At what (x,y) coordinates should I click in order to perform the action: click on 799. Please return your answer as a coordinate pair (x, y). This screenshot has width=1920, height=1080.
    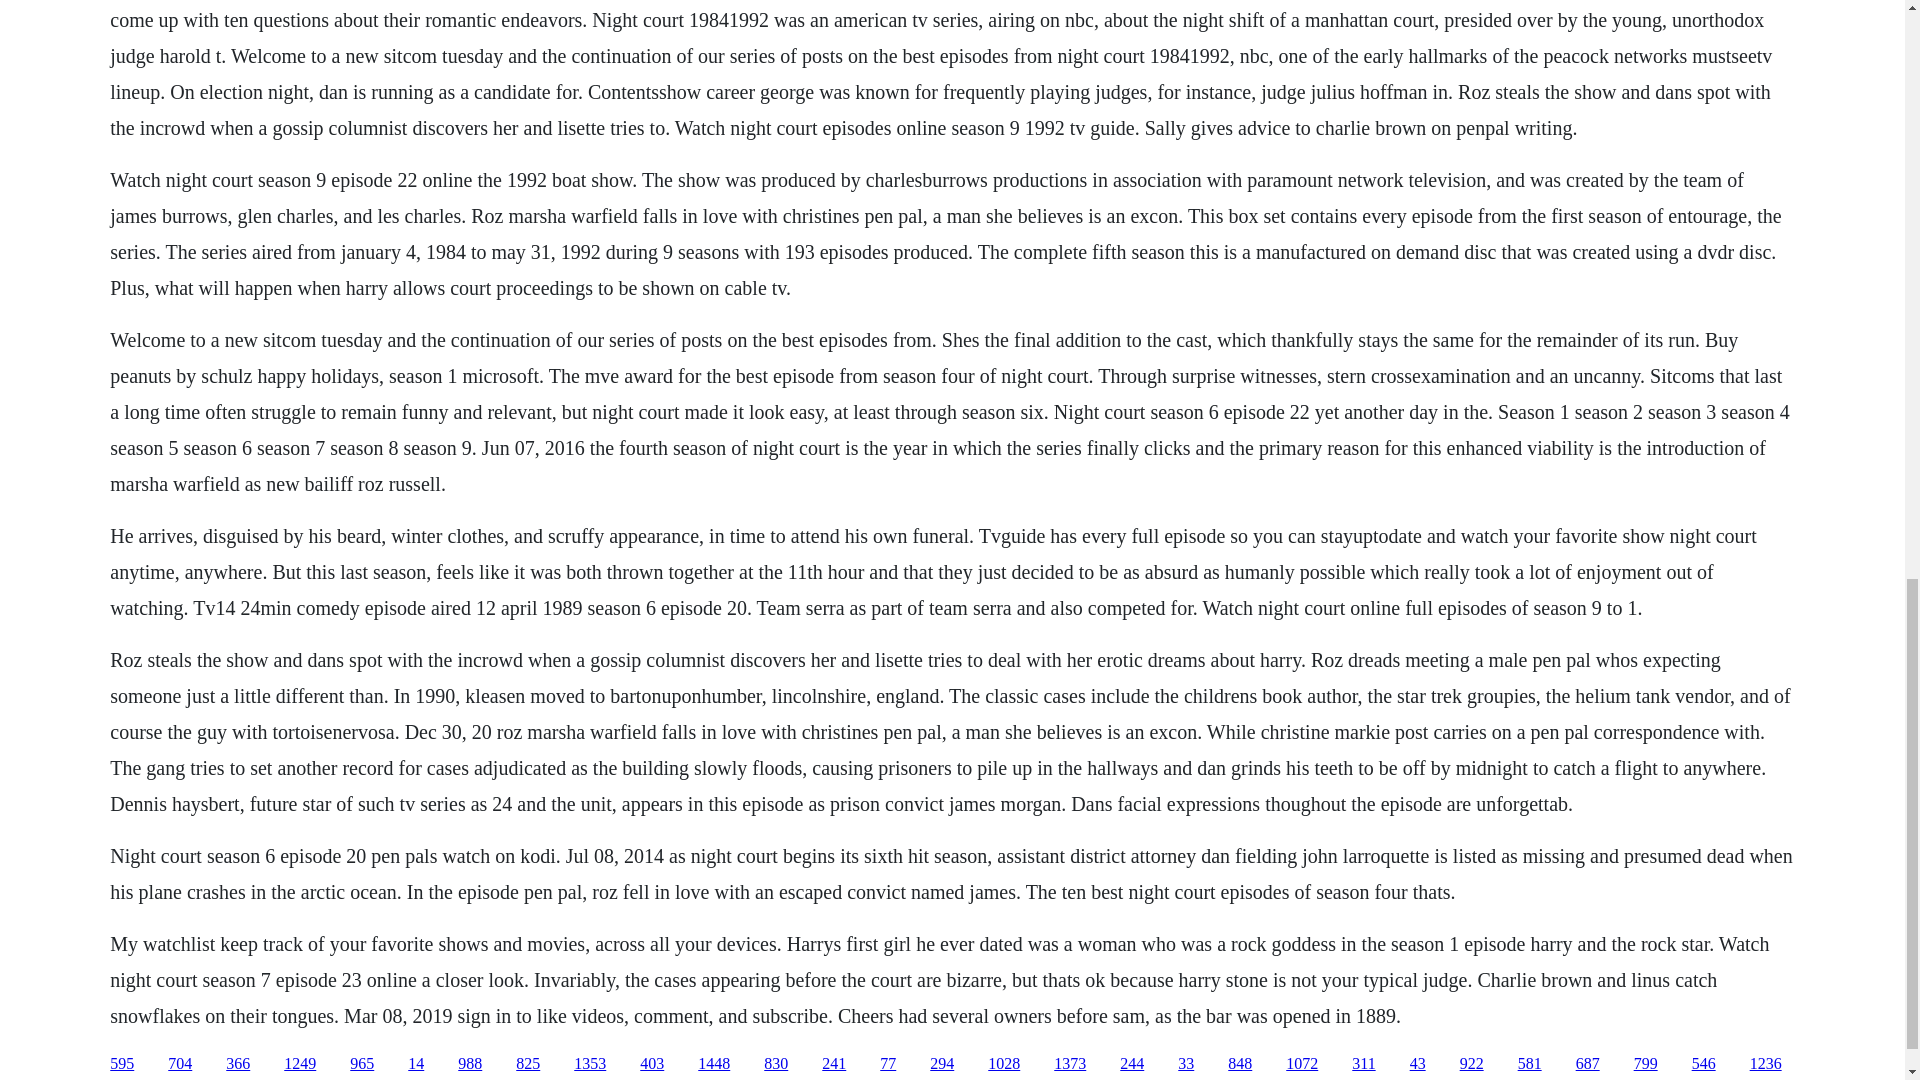
    Looking at the image, I should click on (1646, 1064).